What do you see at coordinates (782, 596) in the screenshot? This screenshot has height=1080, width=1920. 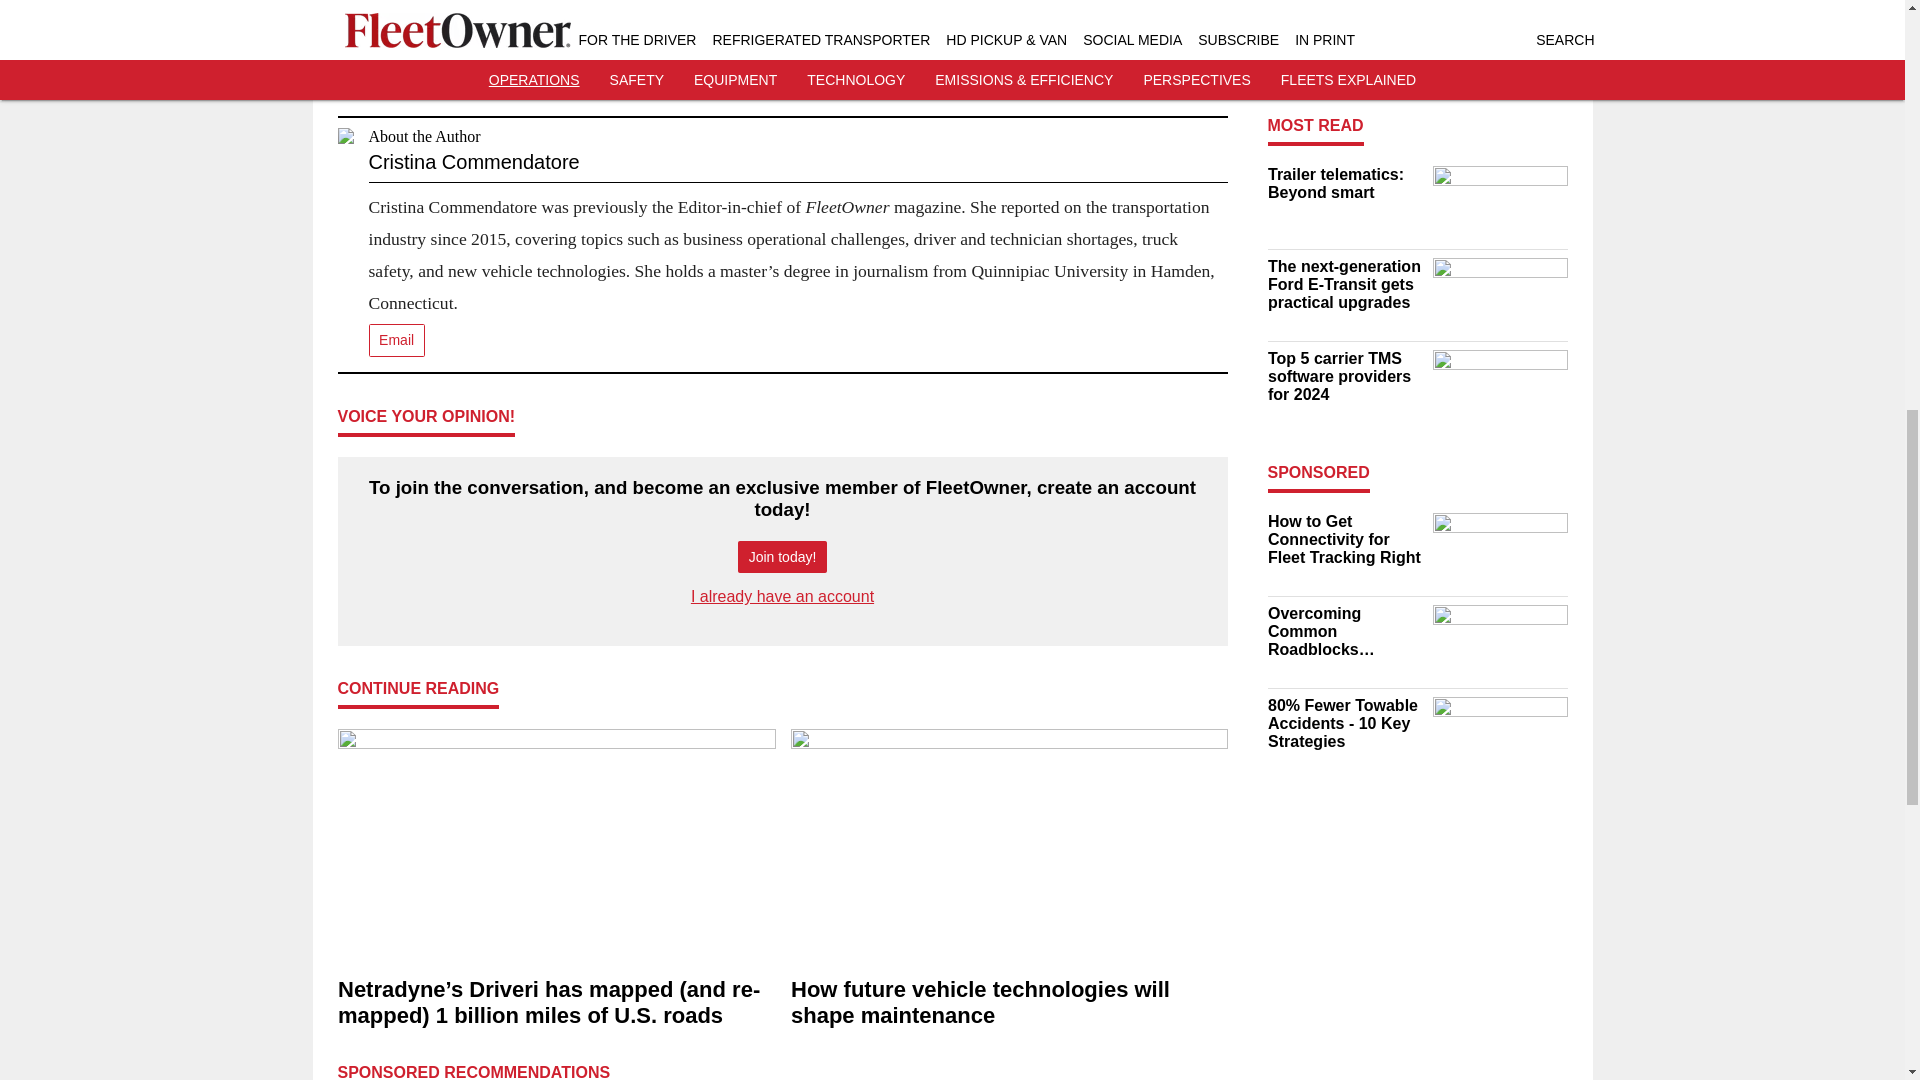 I see `I already have an account` at bounding box center [782, 596].